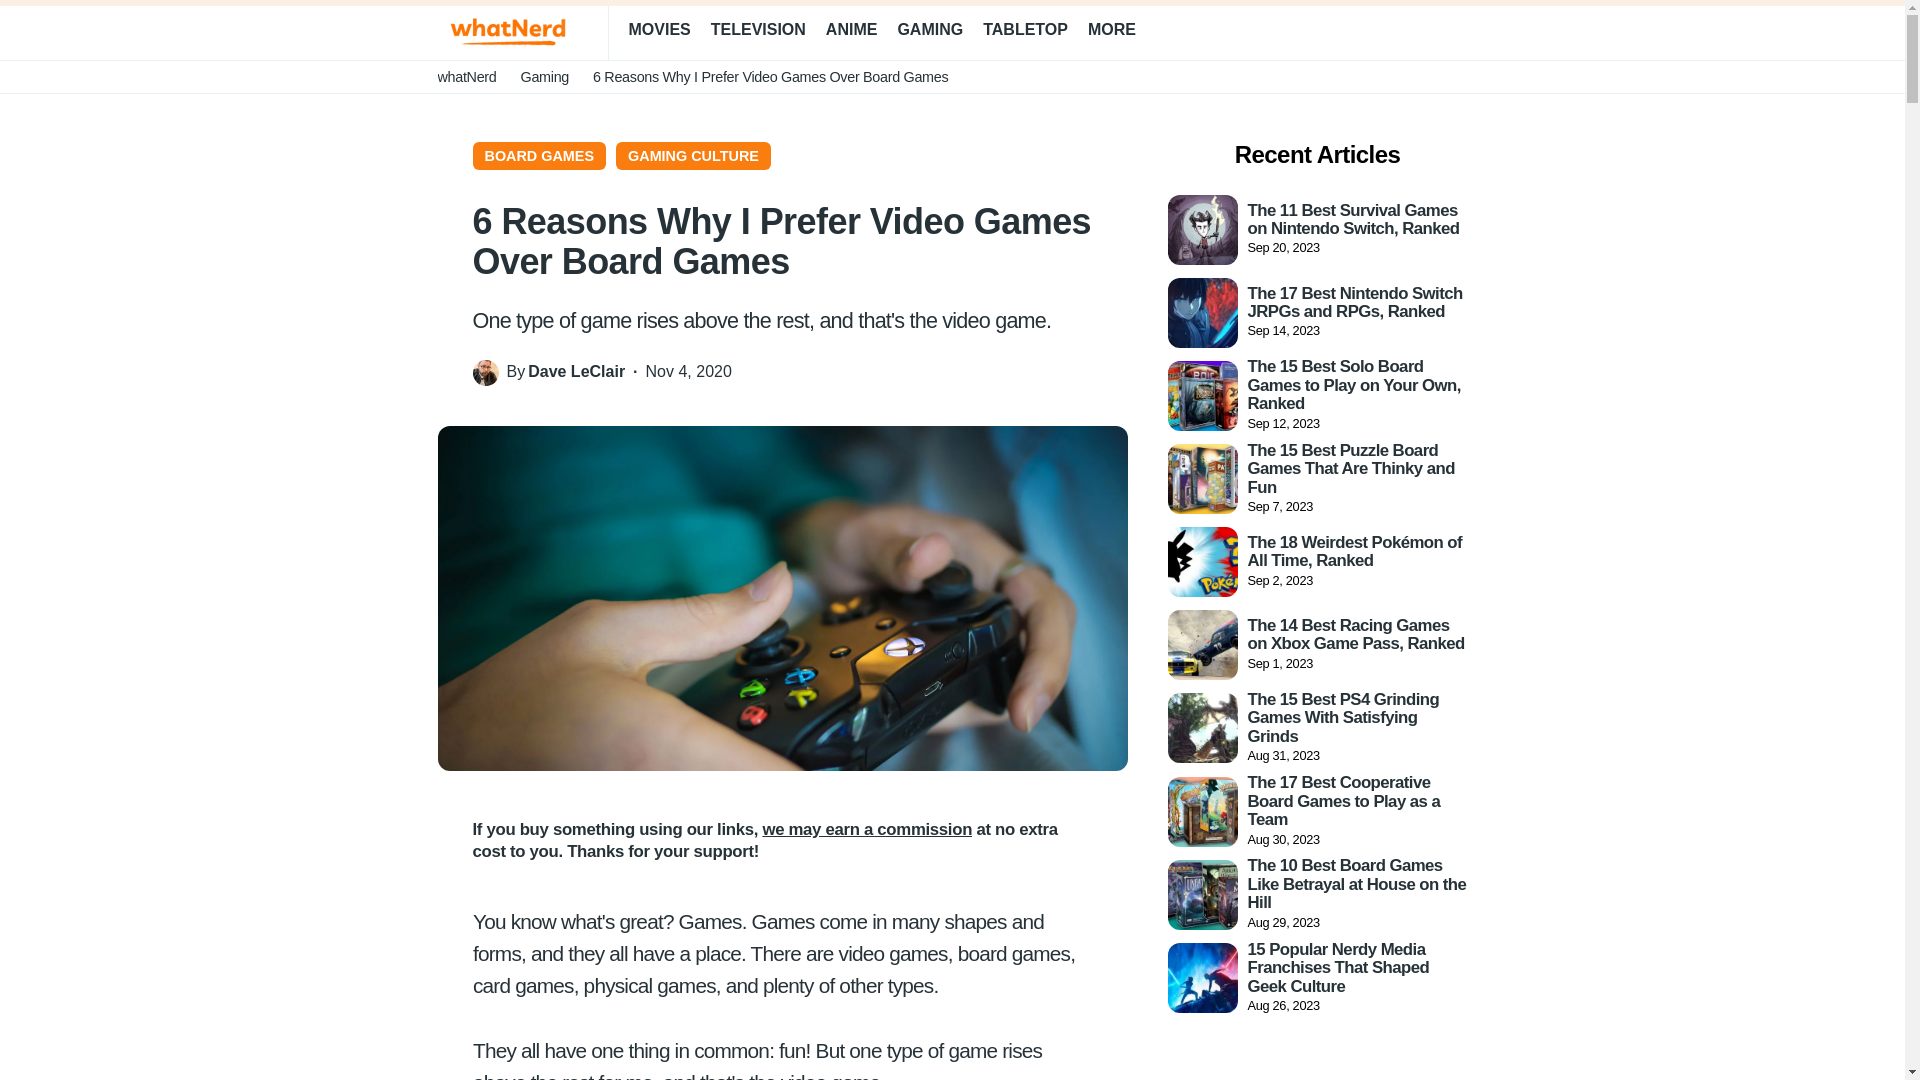 This screenshot has height=1080, width=1920. I want to click on MORE, so click(1120, 30).